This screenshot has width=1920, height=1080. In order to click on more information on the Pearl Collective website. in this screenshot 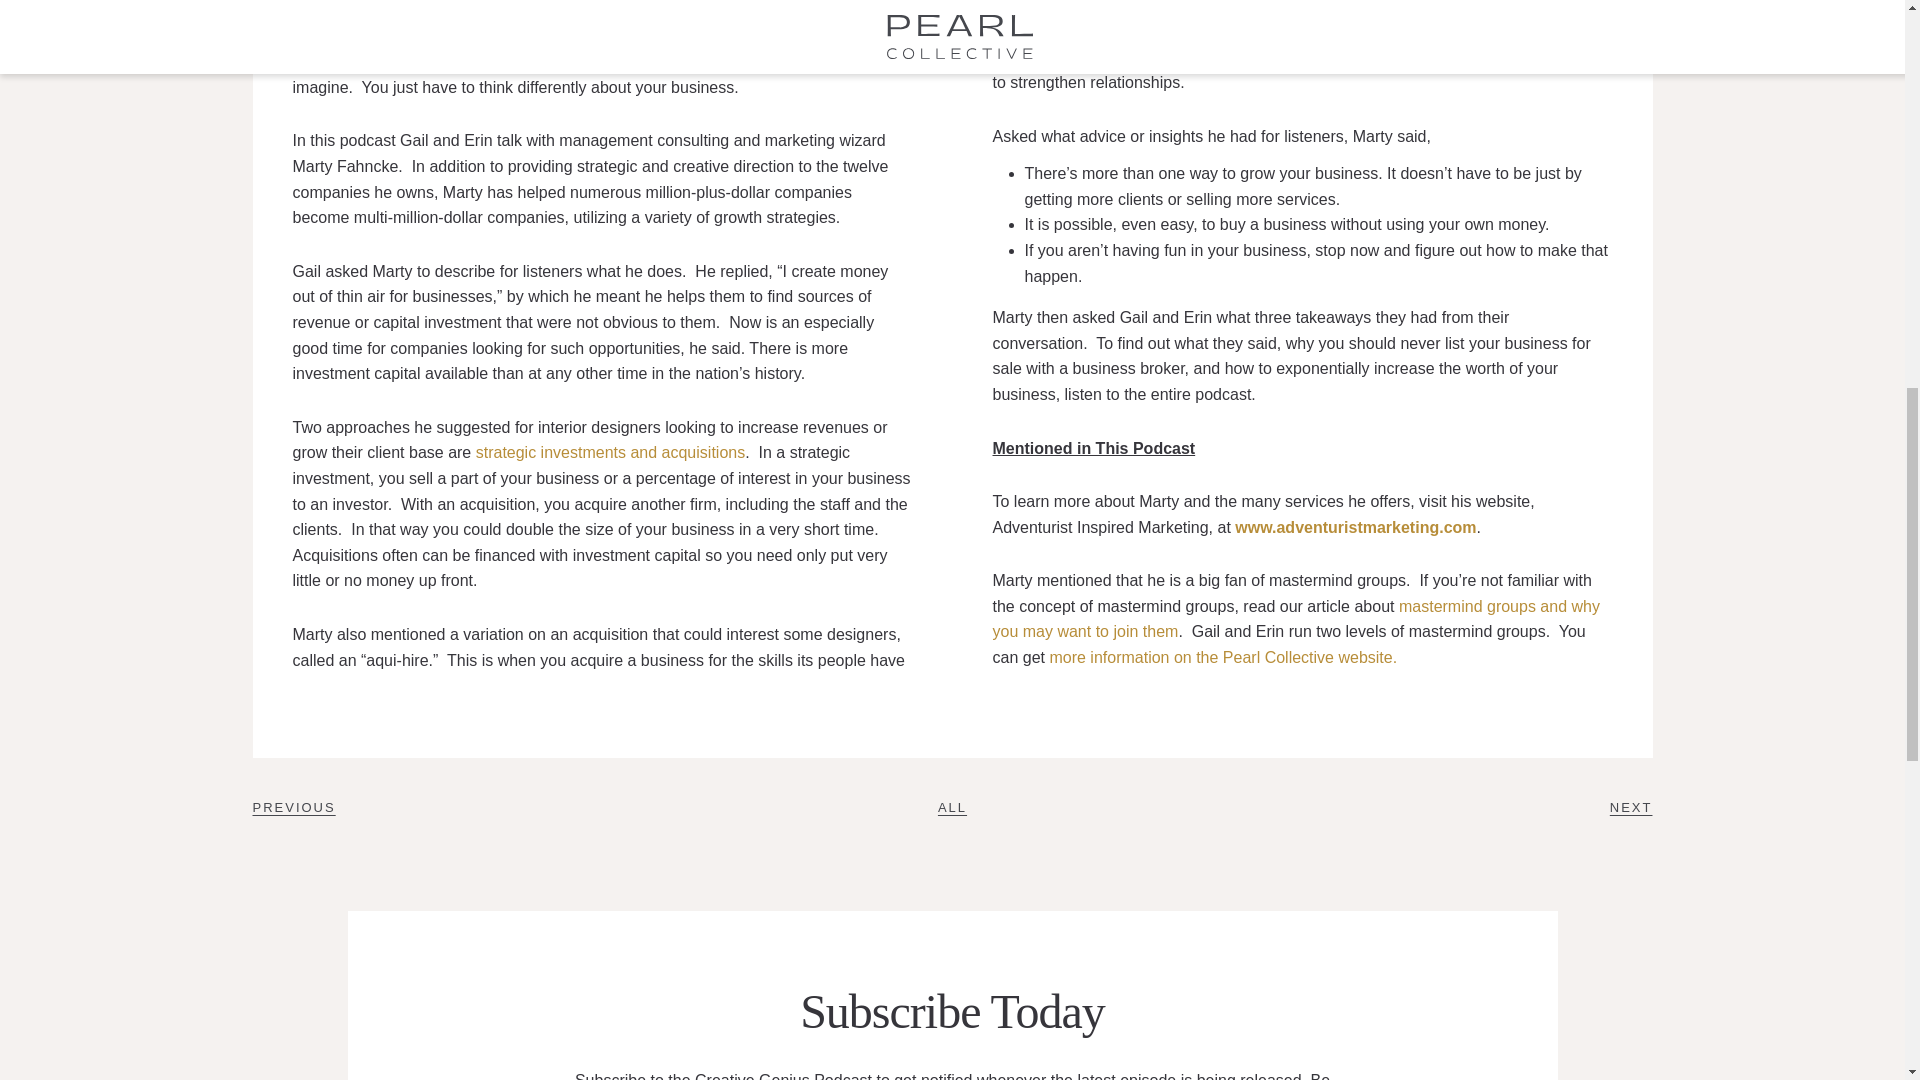, I will do `click(1222, 658)`.